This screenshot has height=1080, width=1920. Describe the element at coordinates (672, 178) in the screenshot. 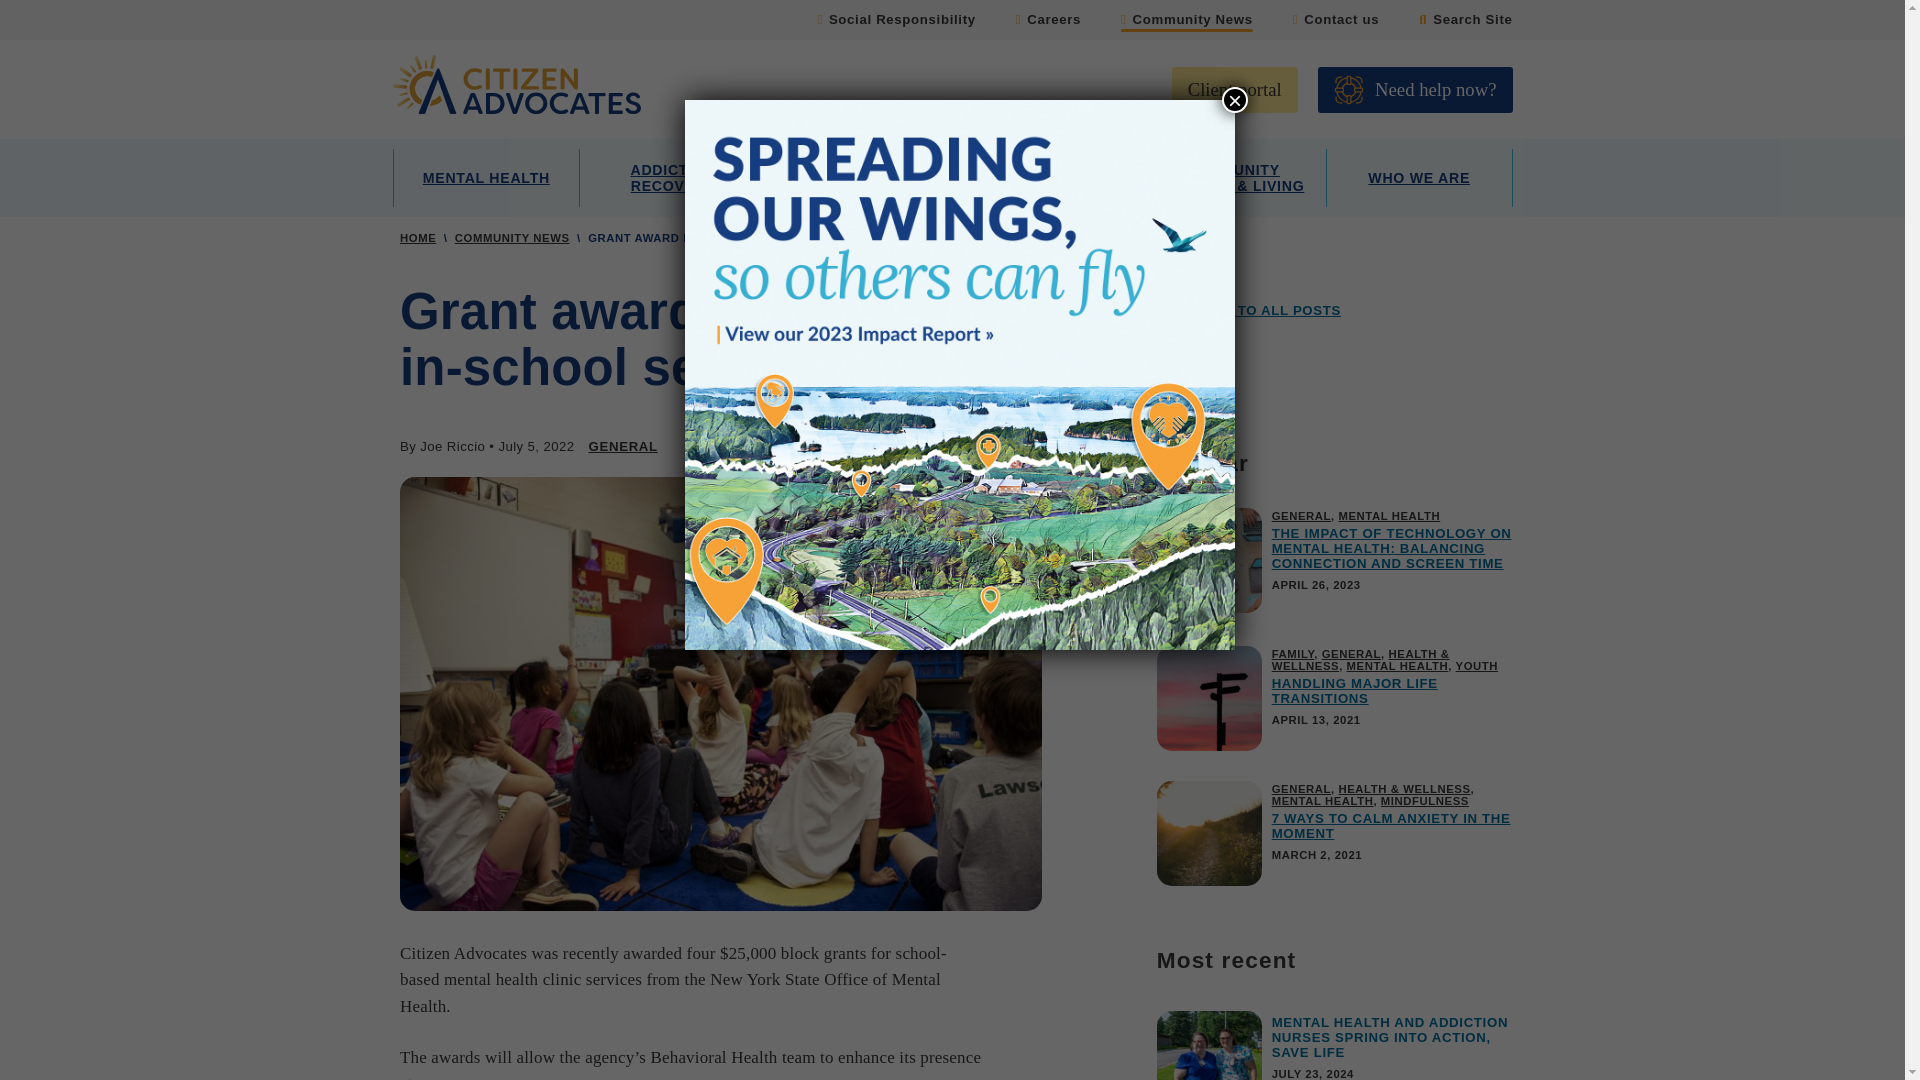

I see `ADDICTION RECOVERY` at that location.